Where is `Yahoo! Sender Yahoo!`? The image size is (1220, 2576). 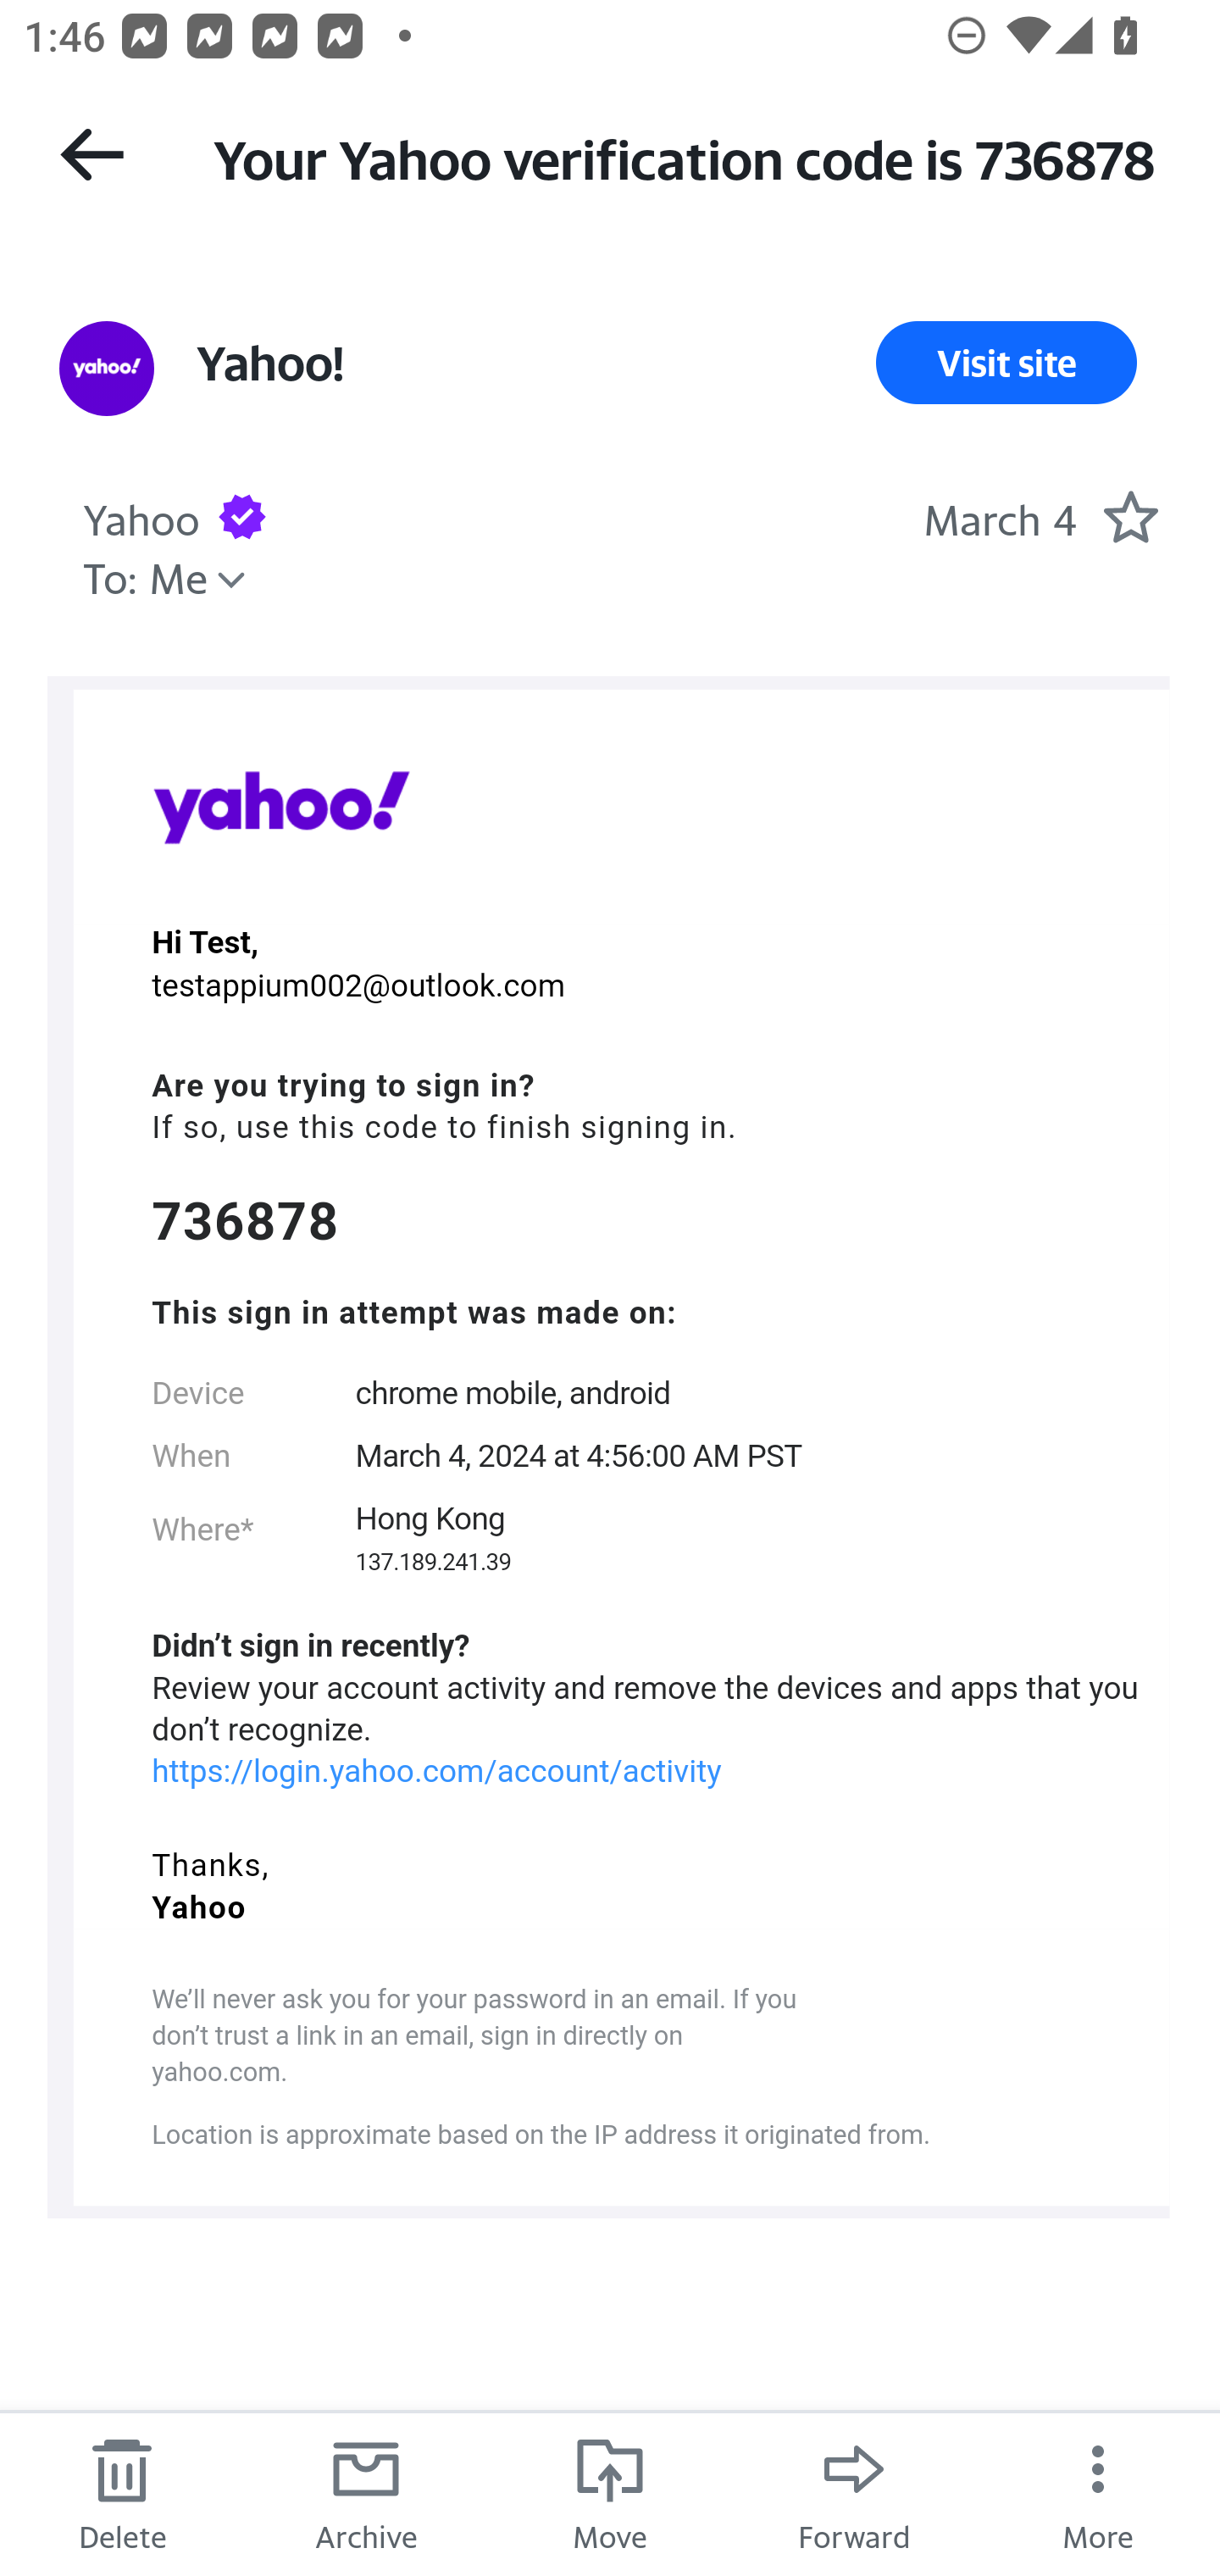
Yahoo! Sender Yahoo! is located at coordinates (269, 363).